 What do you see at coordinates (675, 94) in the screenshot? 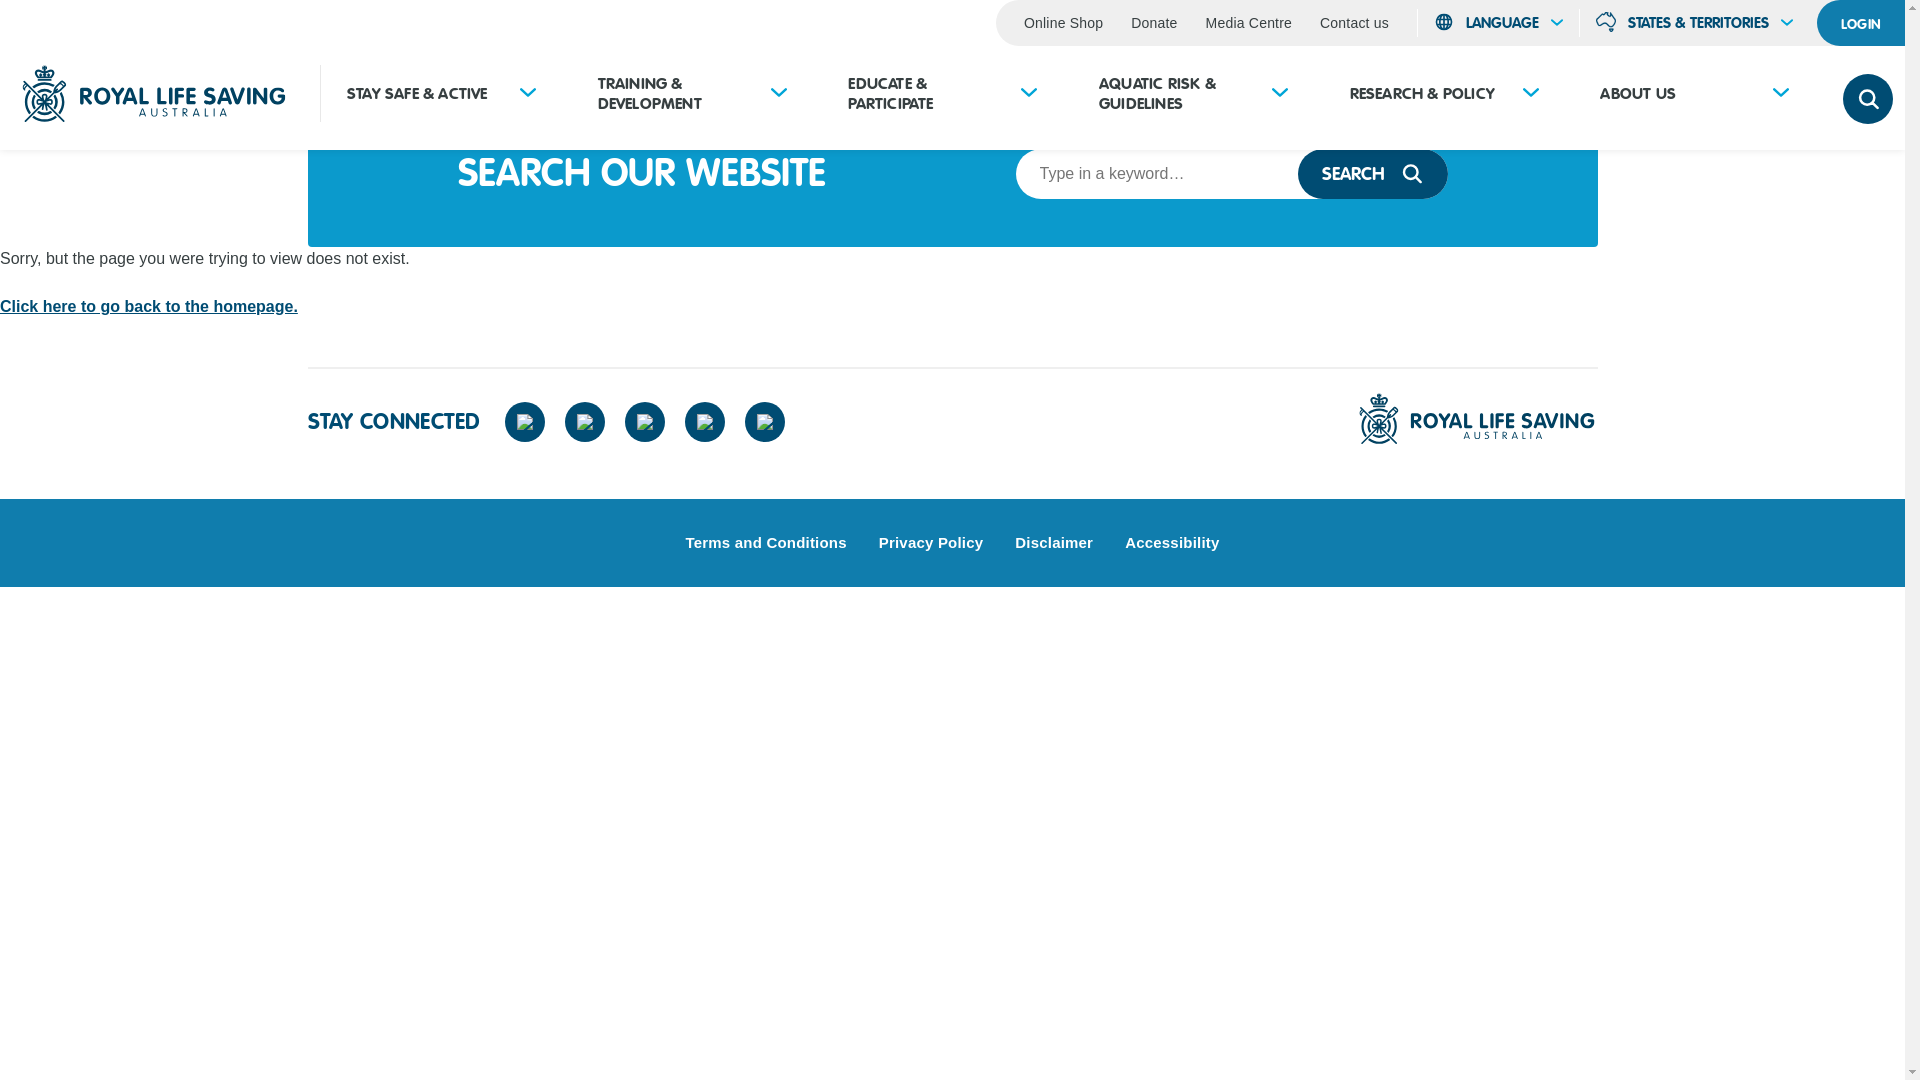
I see `TRAINING & DEVELOPMENT` at bounding box center [675, 94].